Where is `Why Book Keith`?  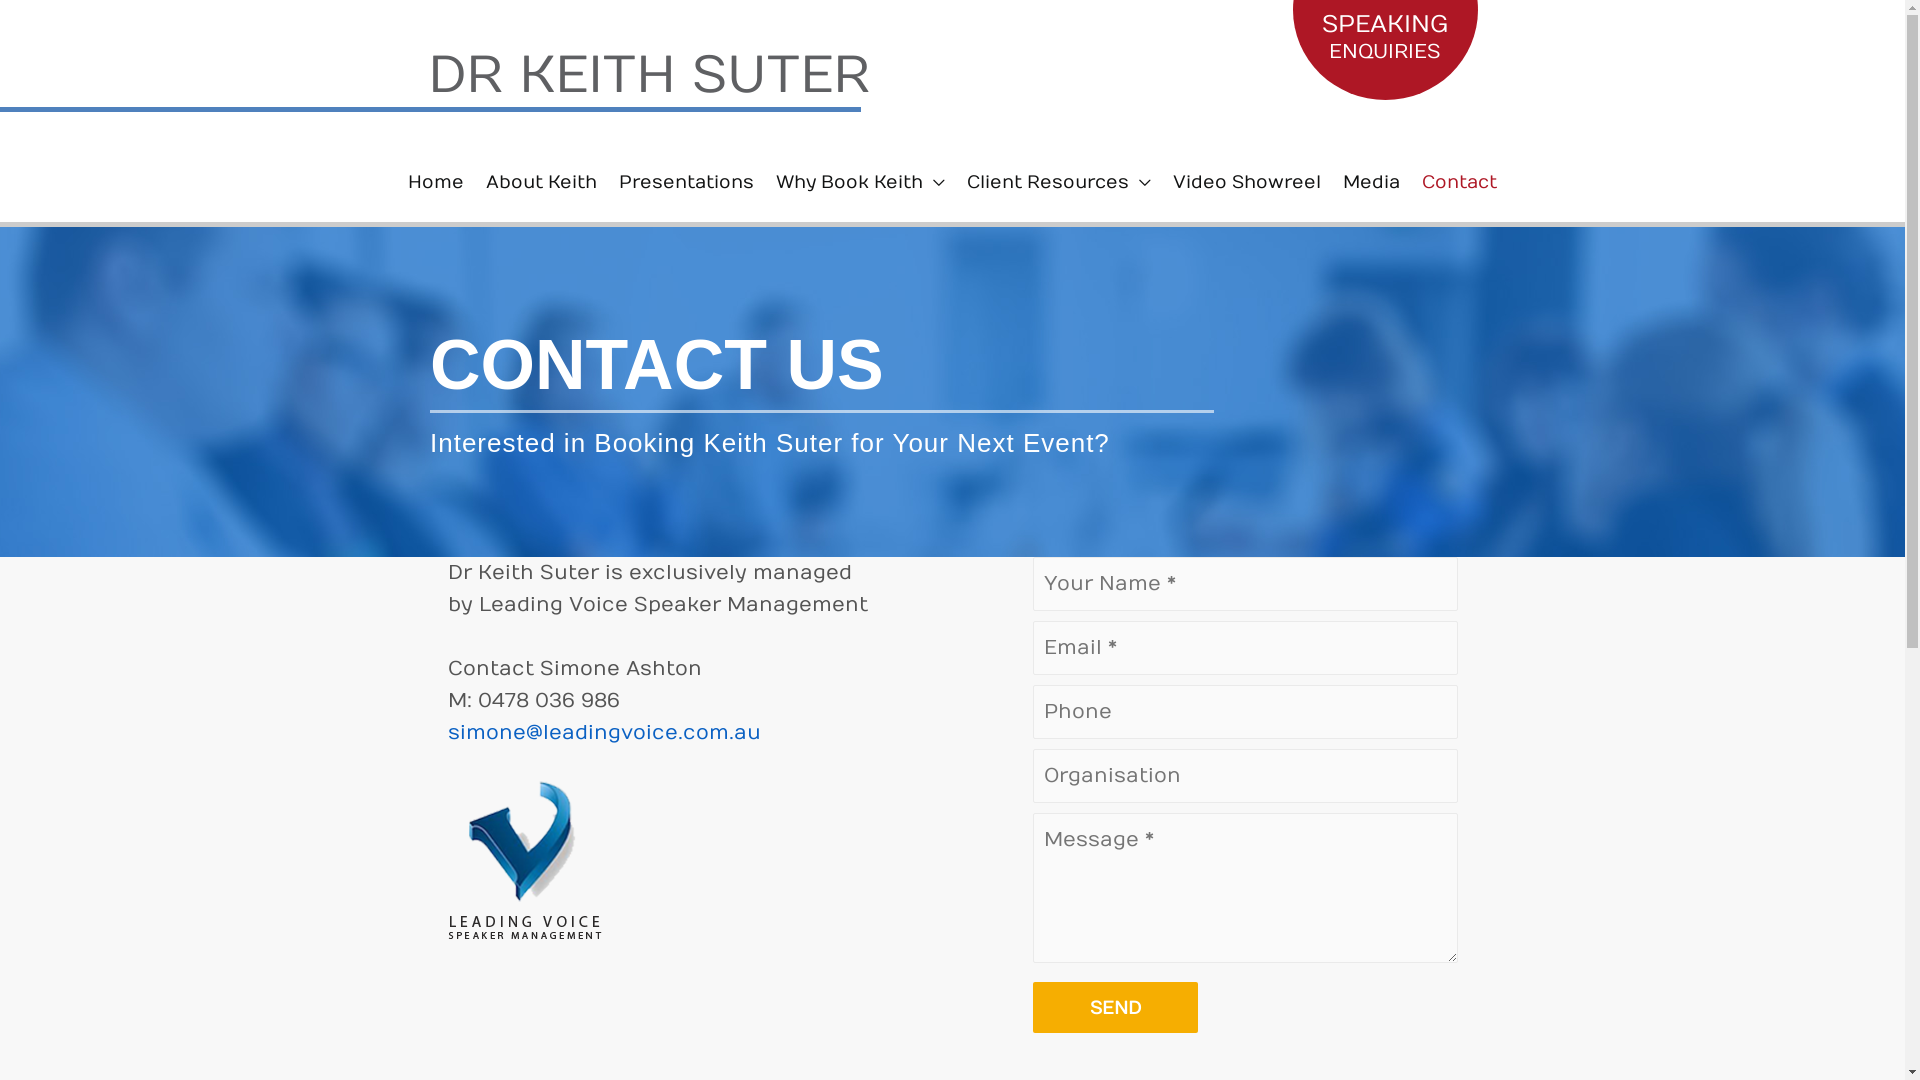 Why Book Keith is located at coordinates (860, 183).